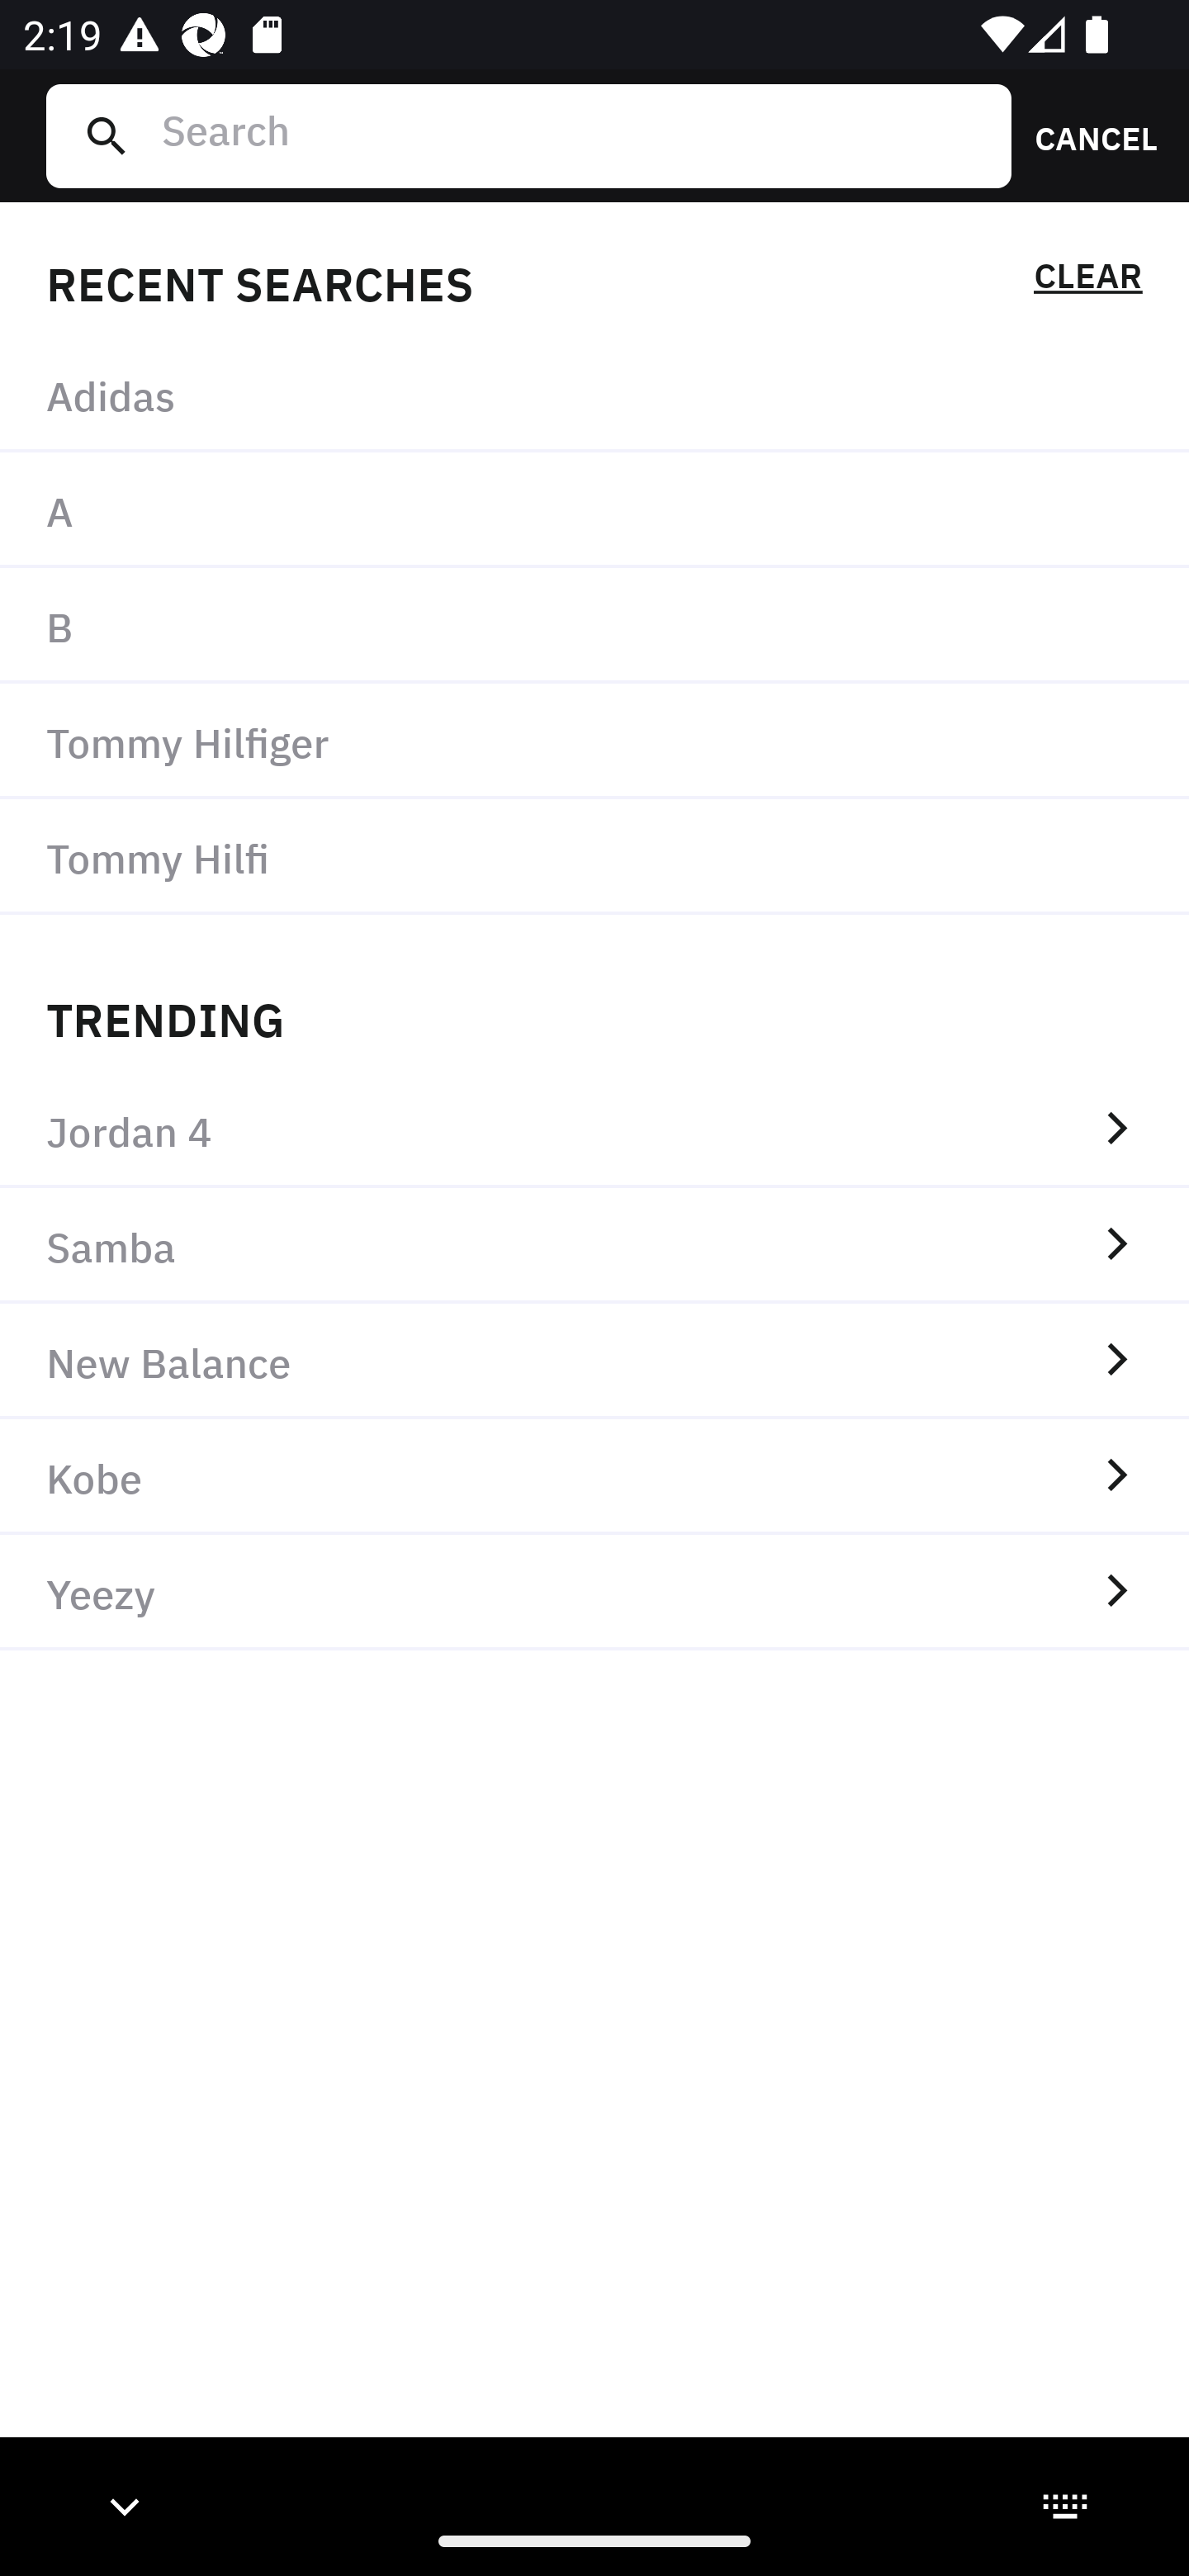 The height and width of the screenshot is (2576, 1189). What do you see at coordinates (594, 1361) in the screenshot?
I see `New Balance ` at bounding box center [594, 1361].